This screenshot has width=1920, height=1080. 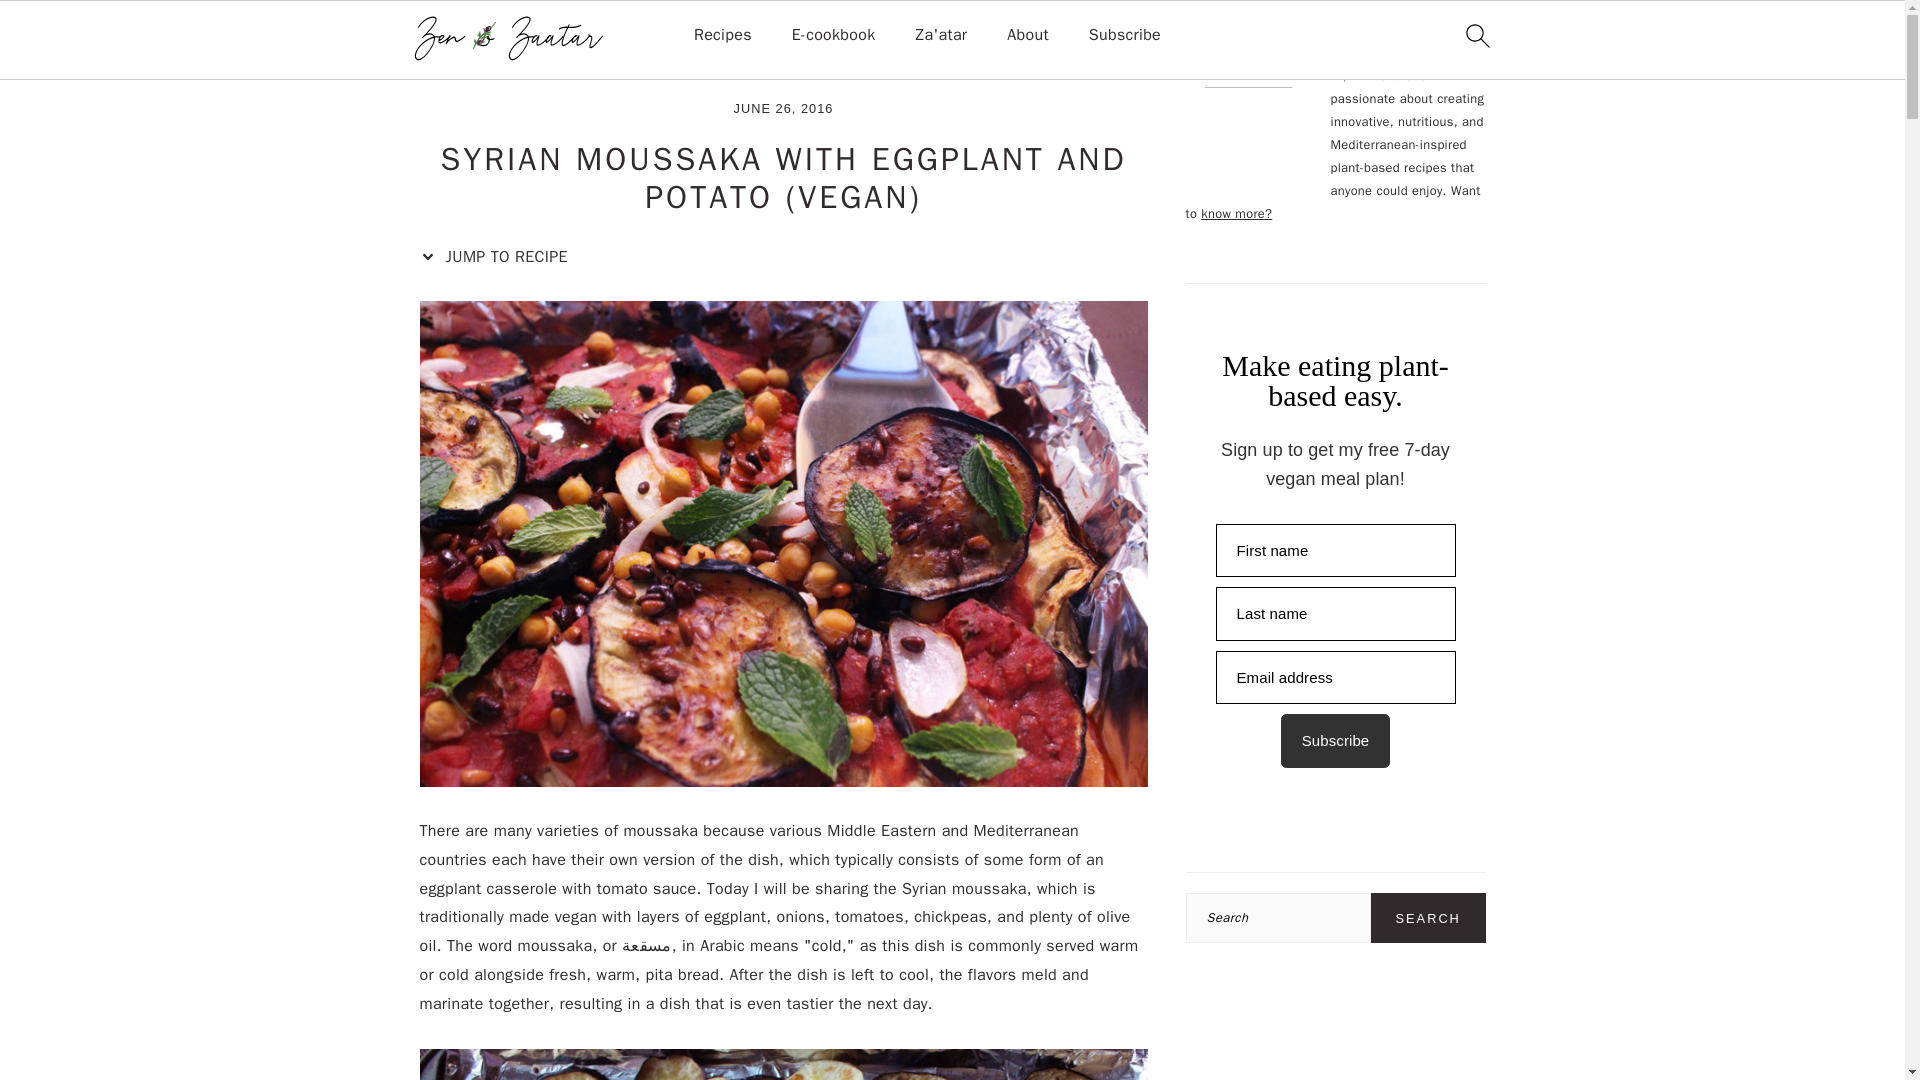 I want to click on Subscribe, so click(x=1124, y=35).